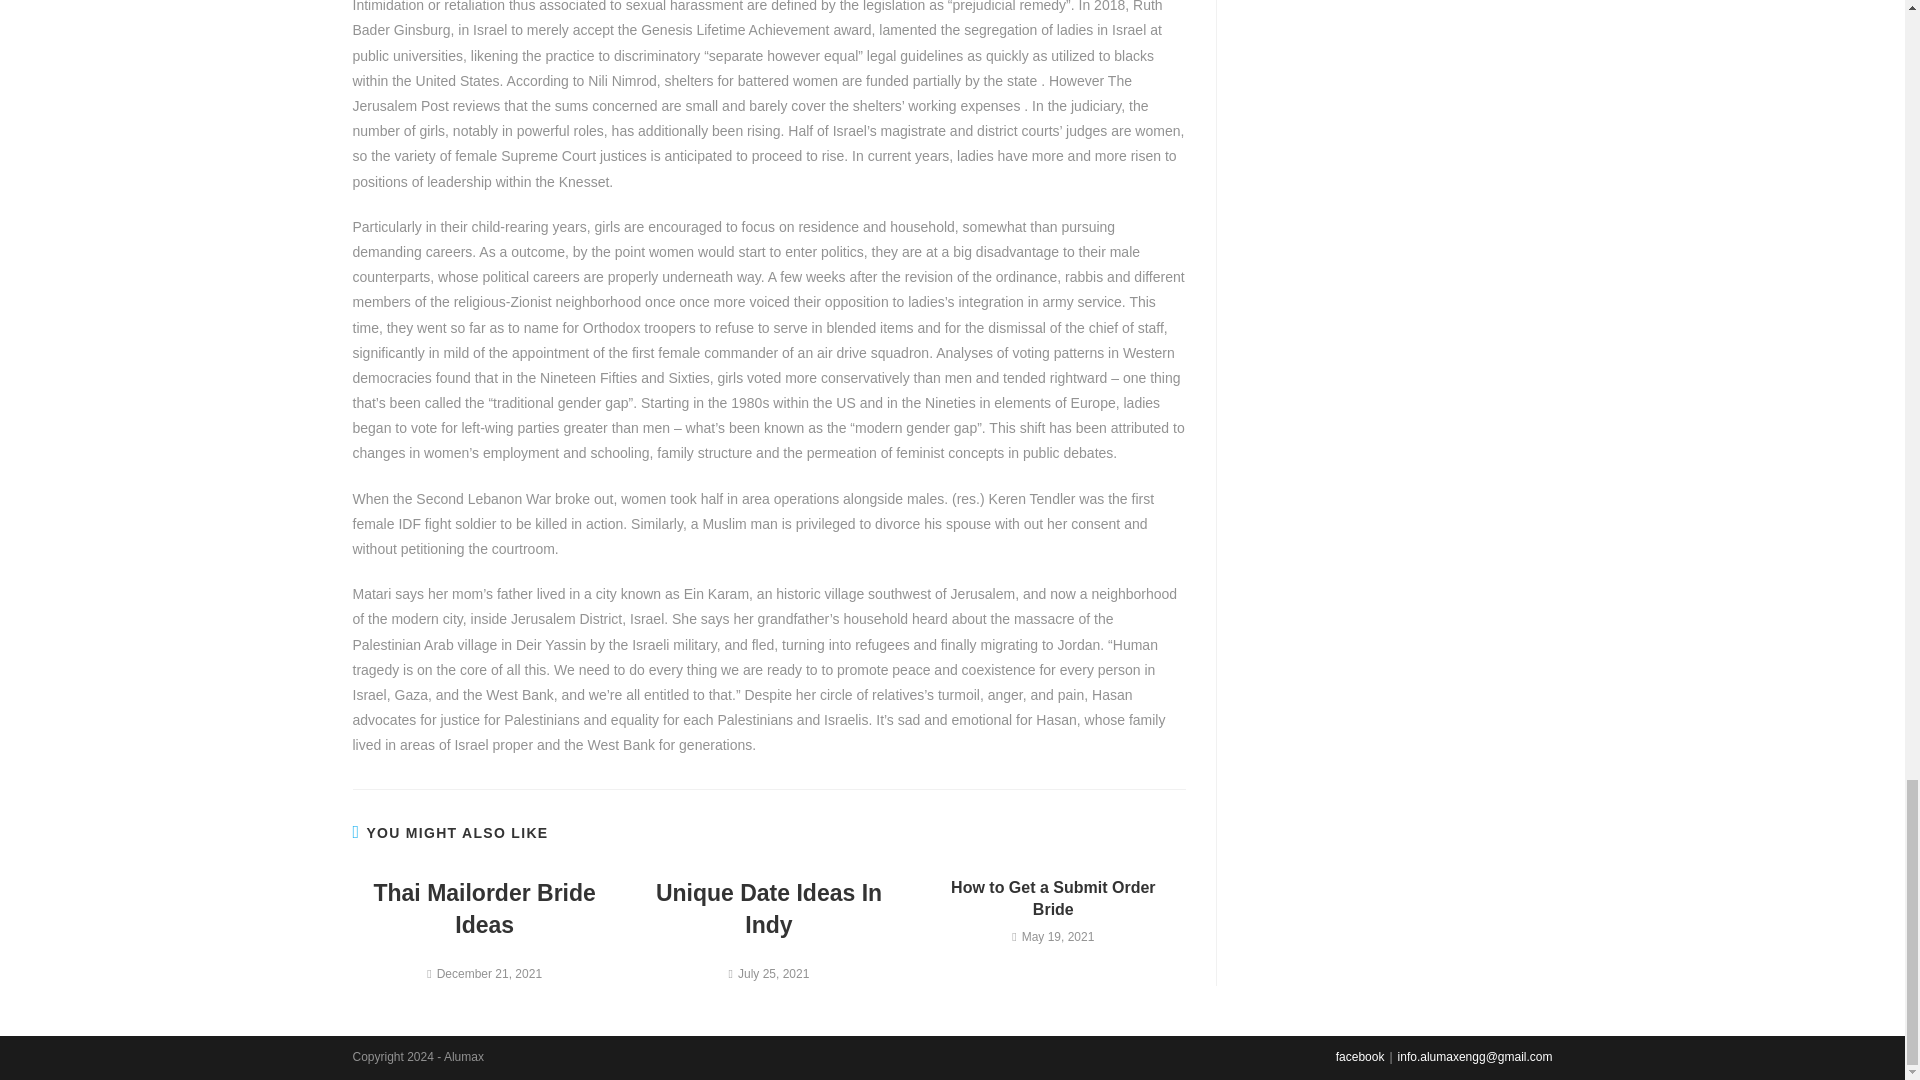 This screenshot has height=1080, width=1920. I want to click on facebook, so click(1360, 1056).